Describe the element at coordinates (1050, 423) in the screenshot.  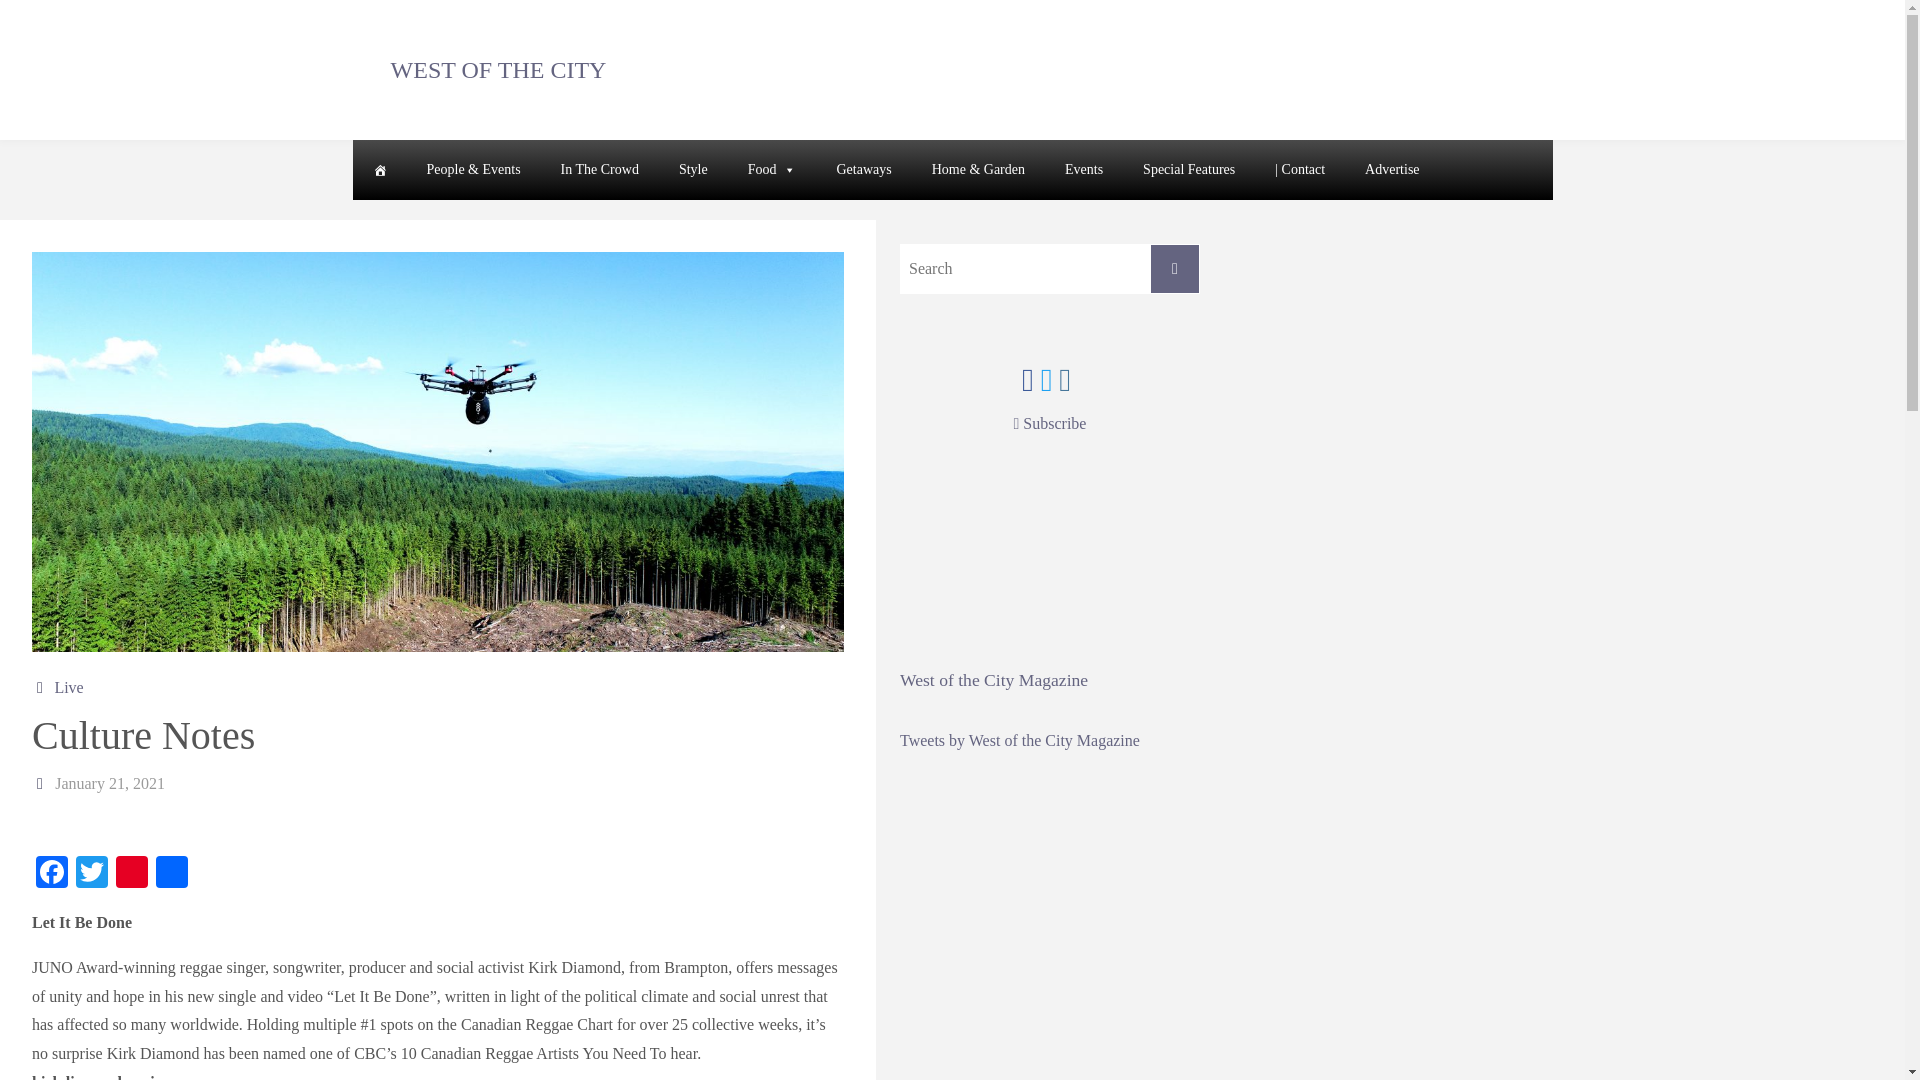
I see ` Subscribe` at that location.